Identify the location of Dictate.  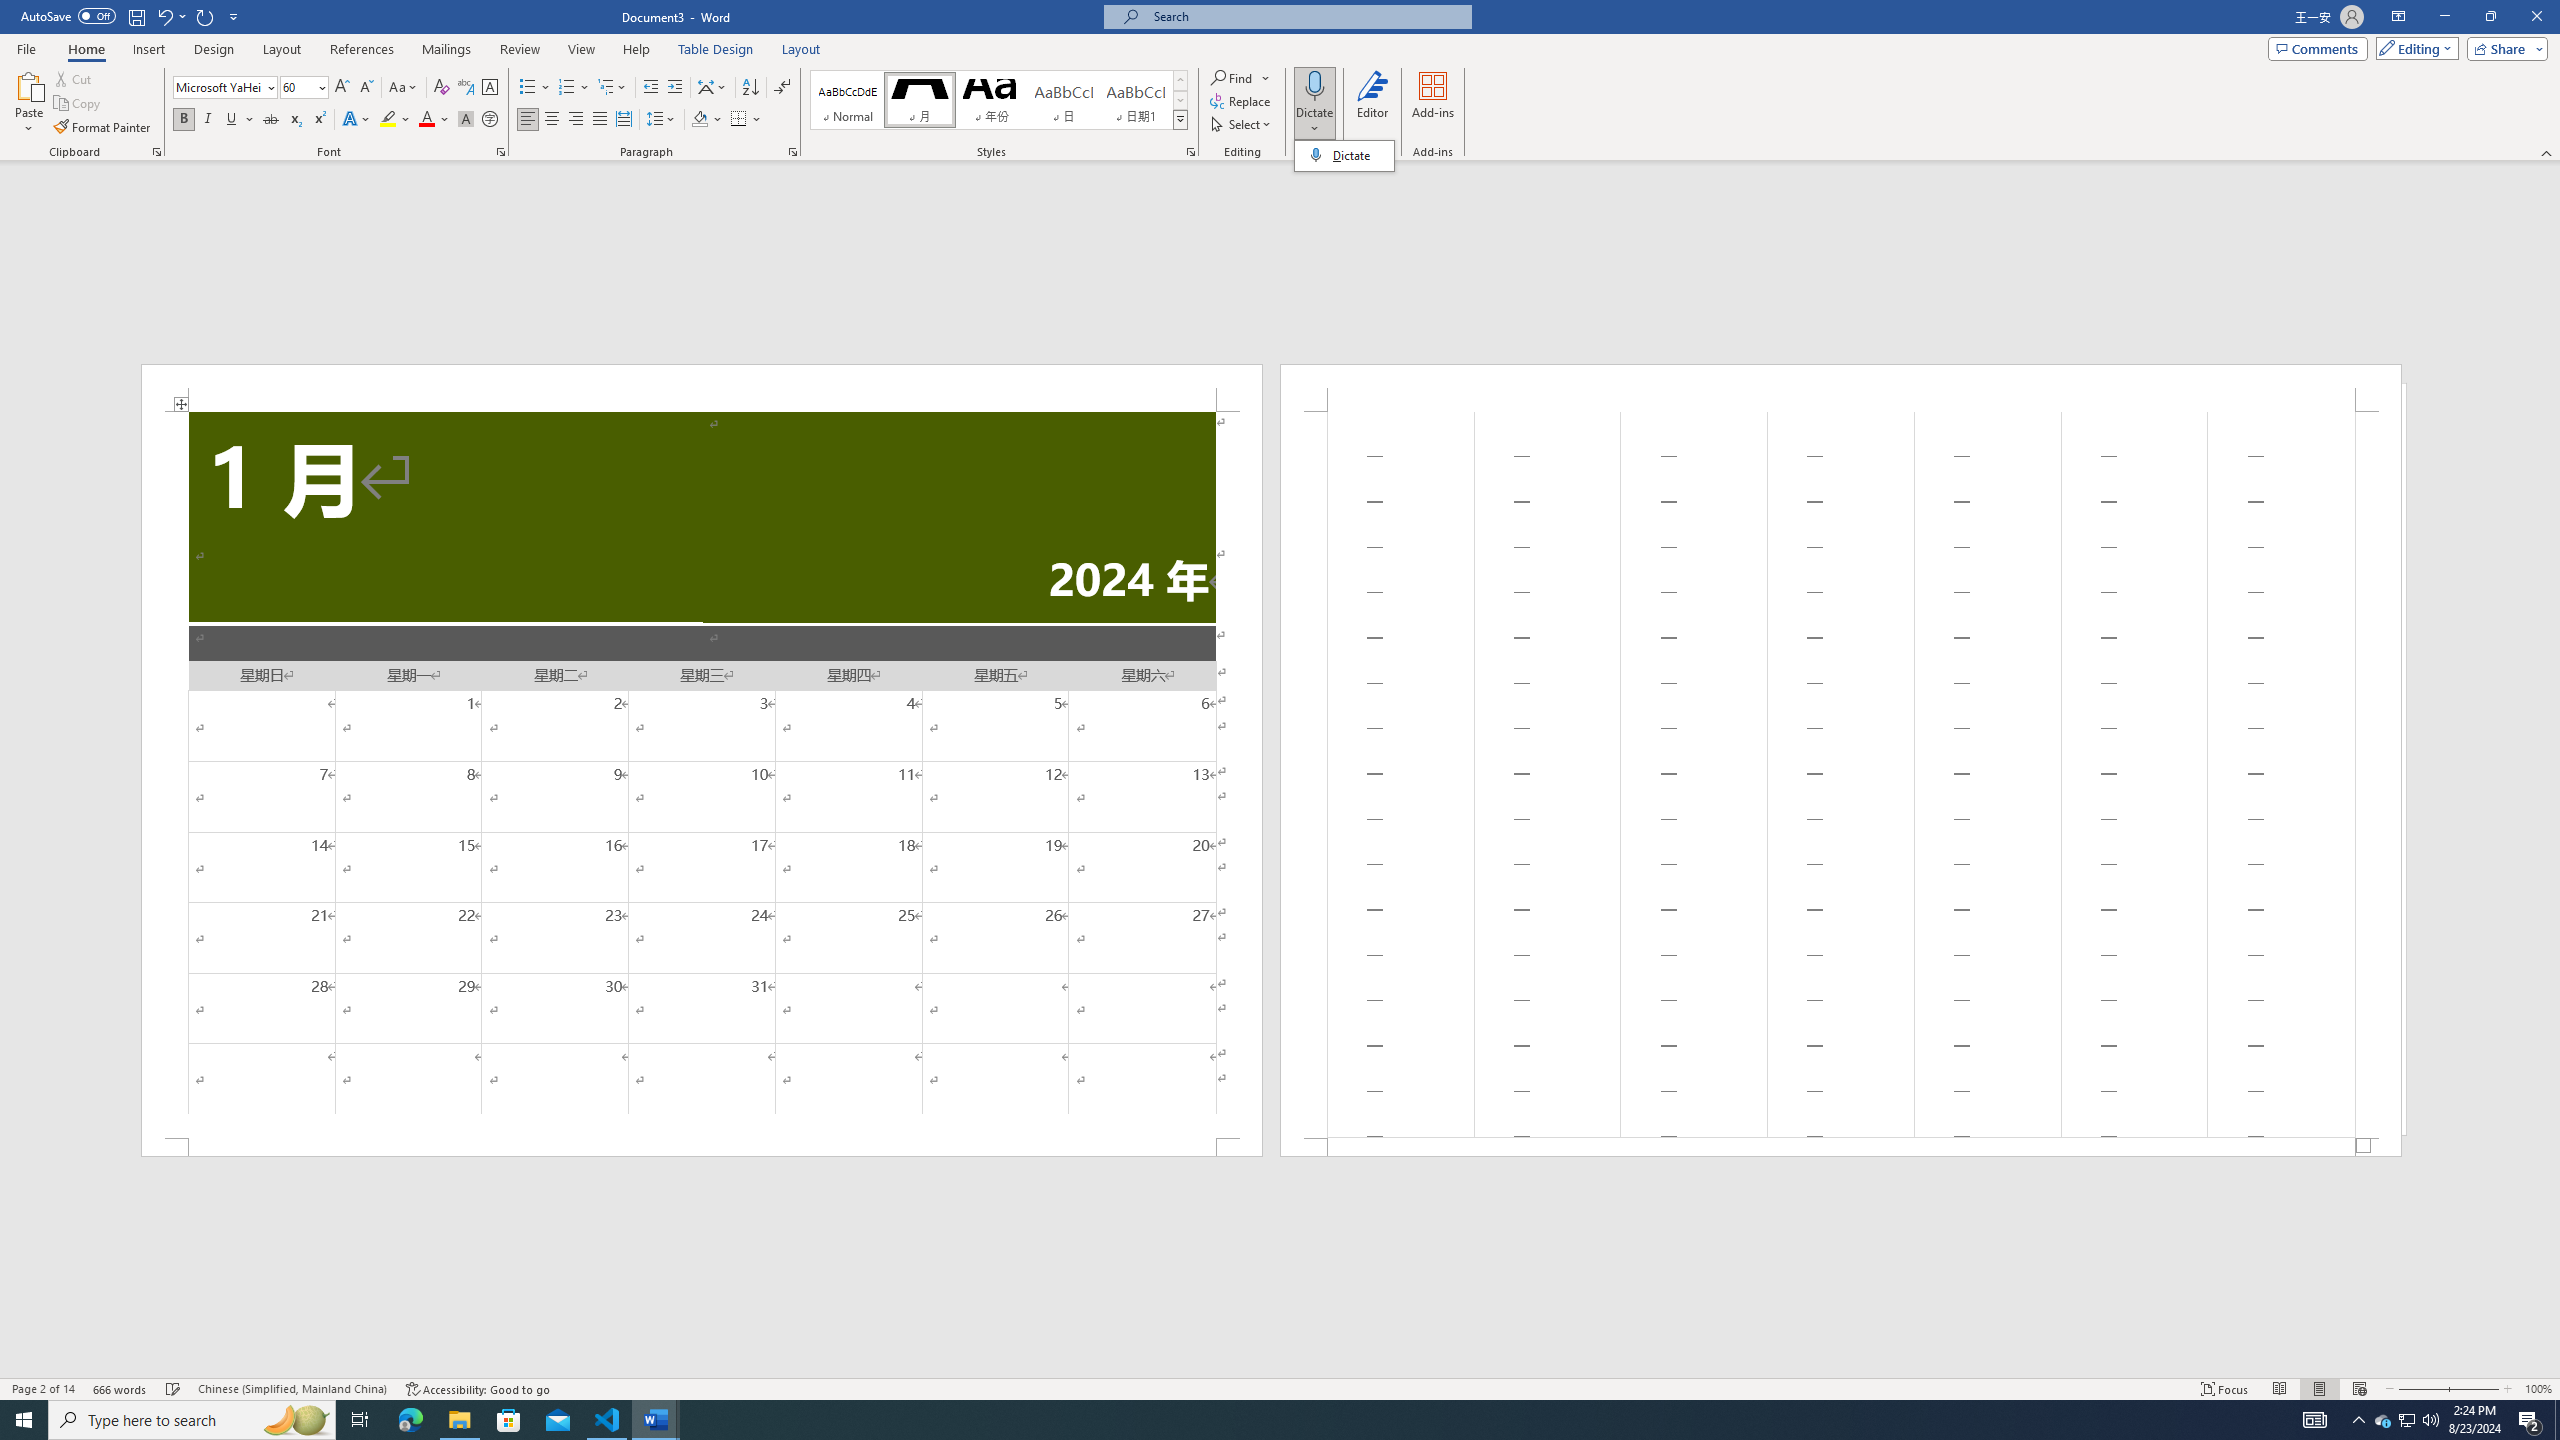
(1314, 85).